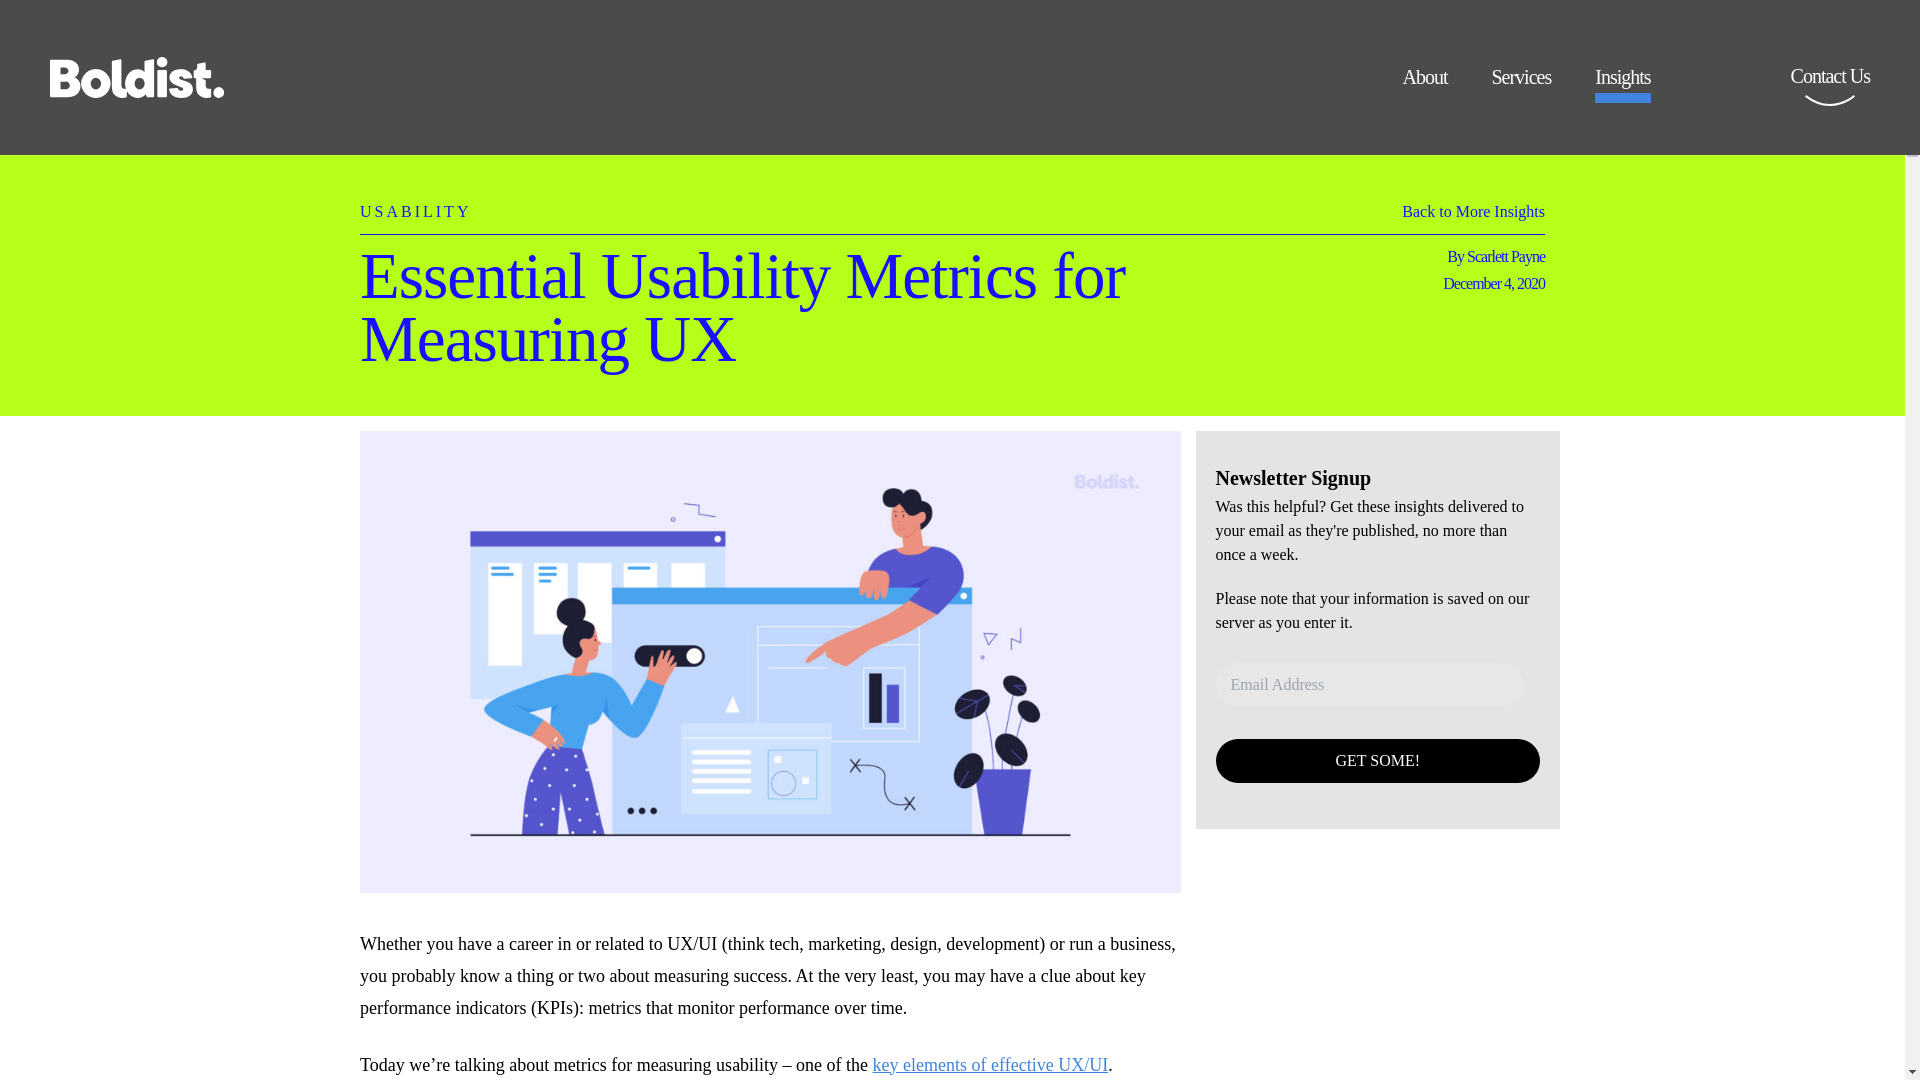  What do you see at coordinates (1622, 84) in the screenshot?
I see `Insights` at bounding box center [1622, 84].